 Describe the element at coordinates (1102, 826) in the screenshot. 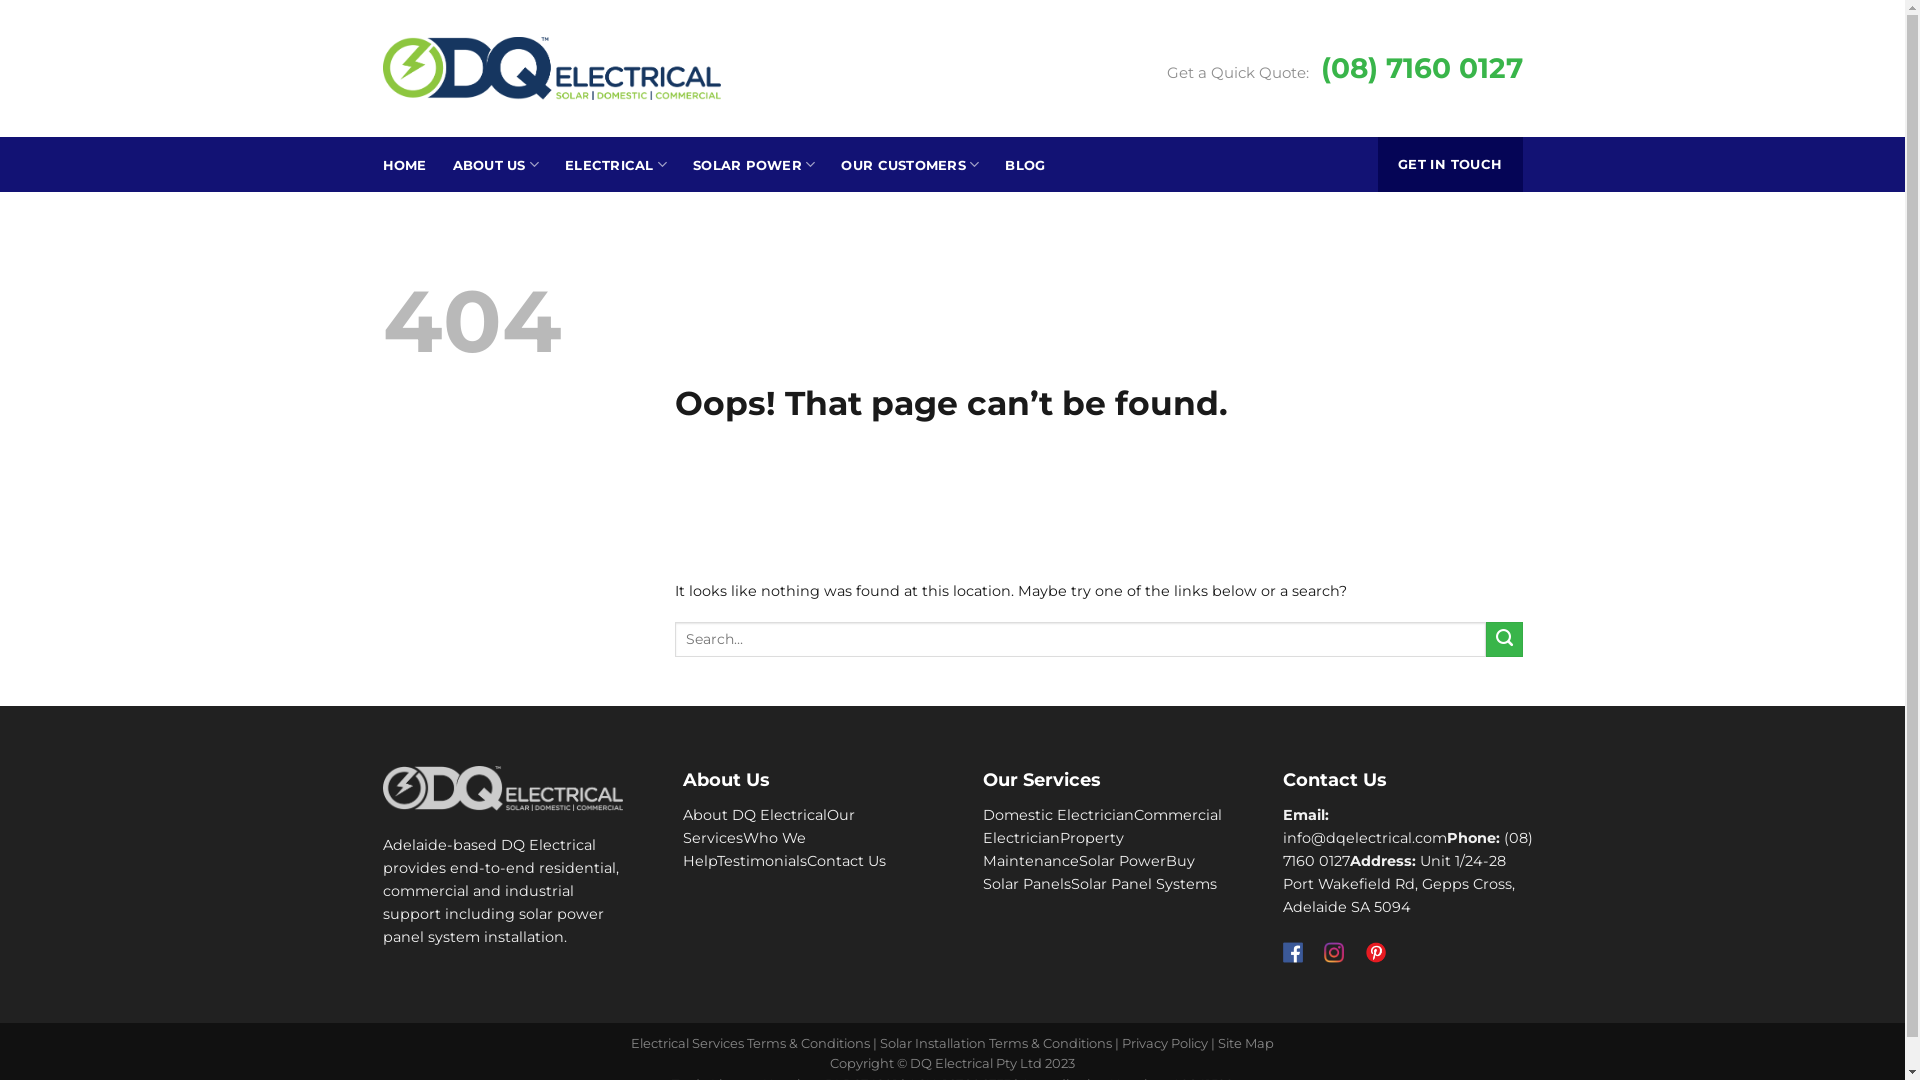

I see `Commercial Electrician` at that location.